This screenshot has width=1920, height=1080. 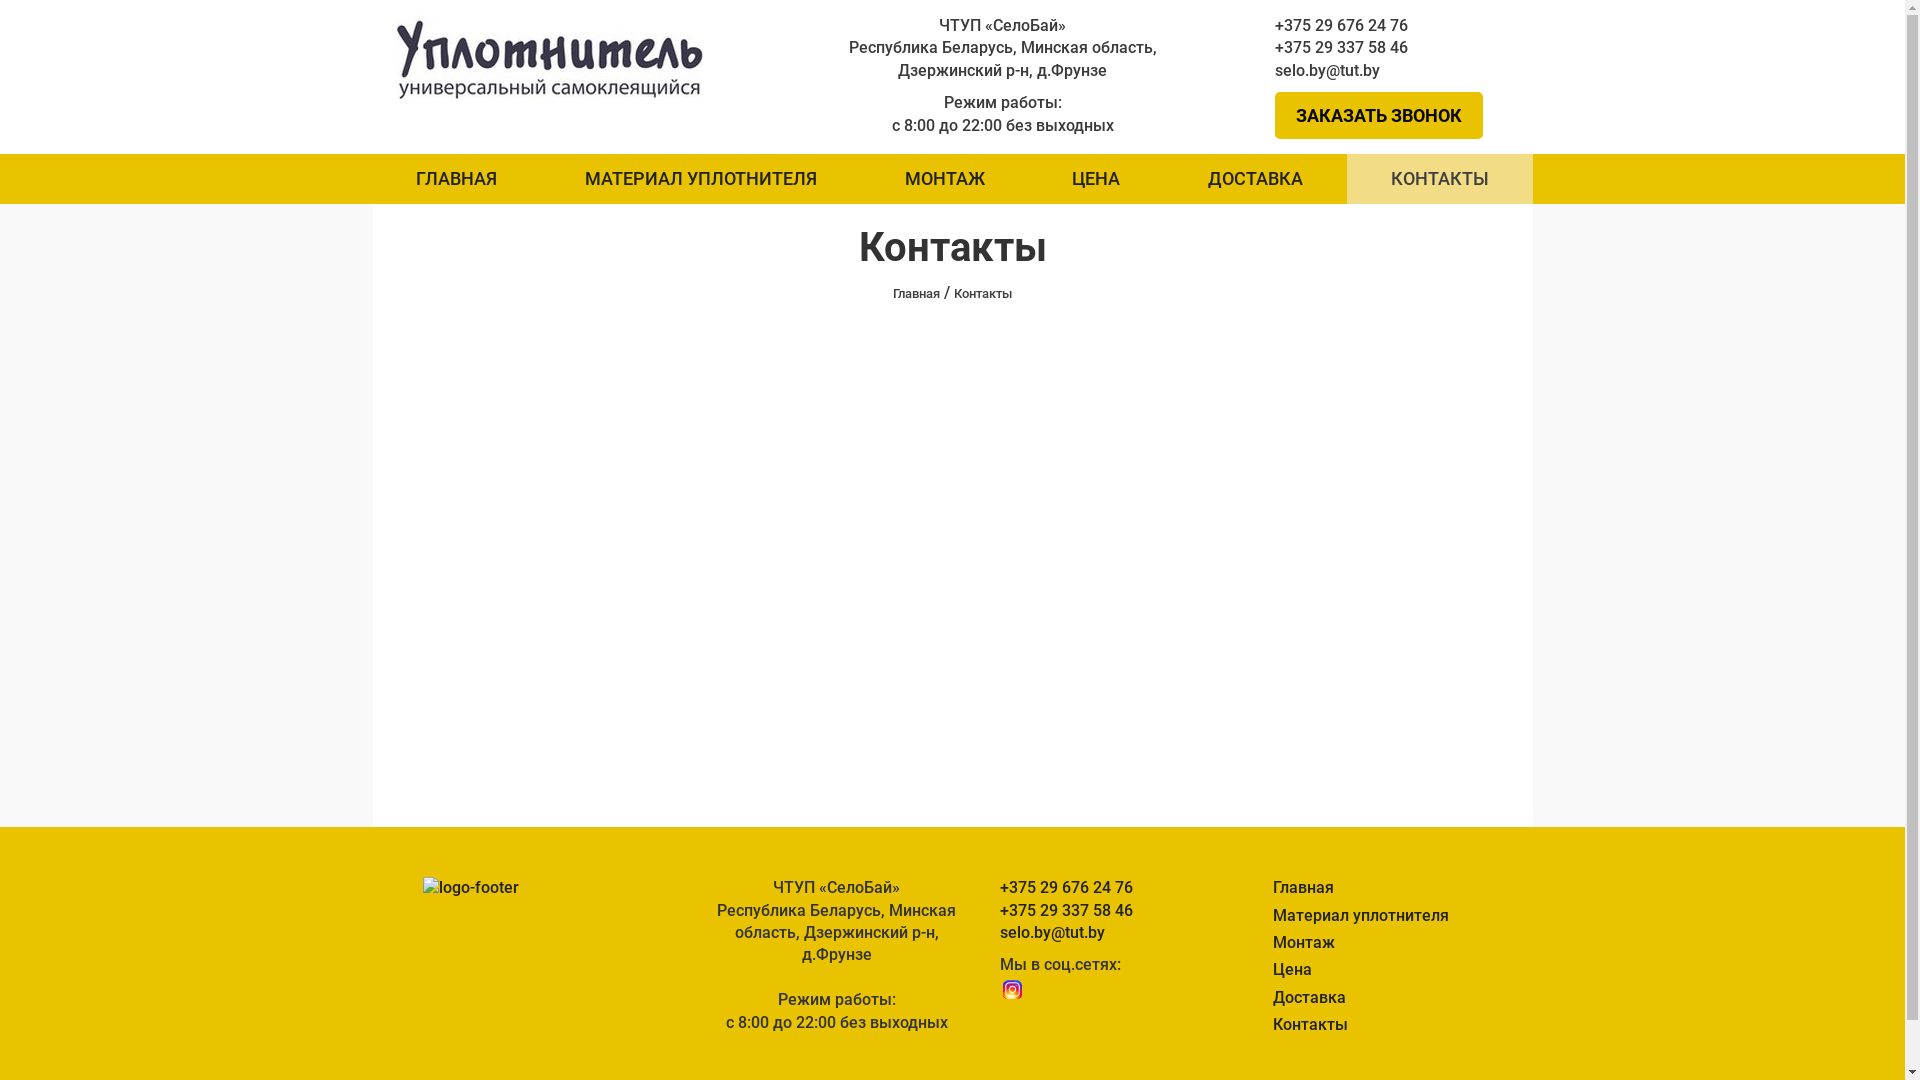 I want to click on plotno.by, so click(x=550, y=56).